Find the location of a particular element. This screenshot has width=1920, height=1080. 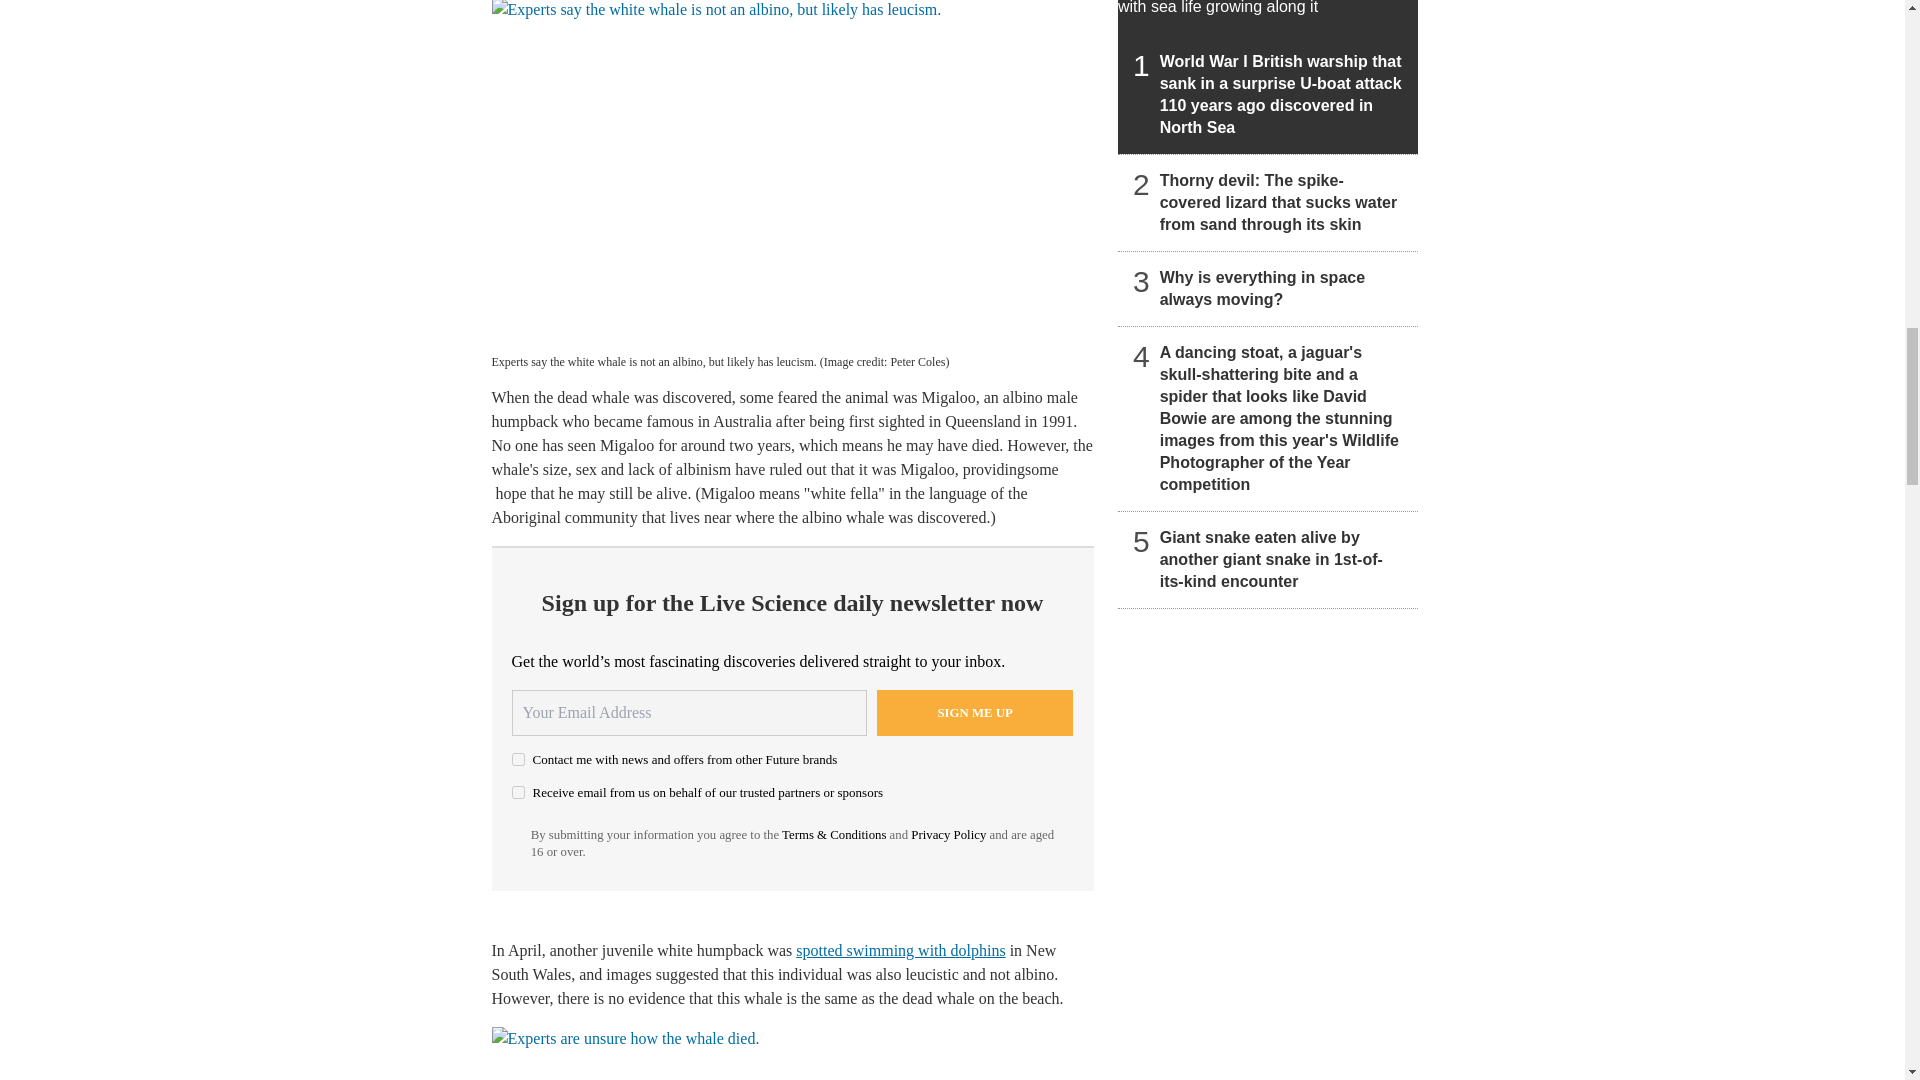

Sign me up is located at coordinates (975, 712).